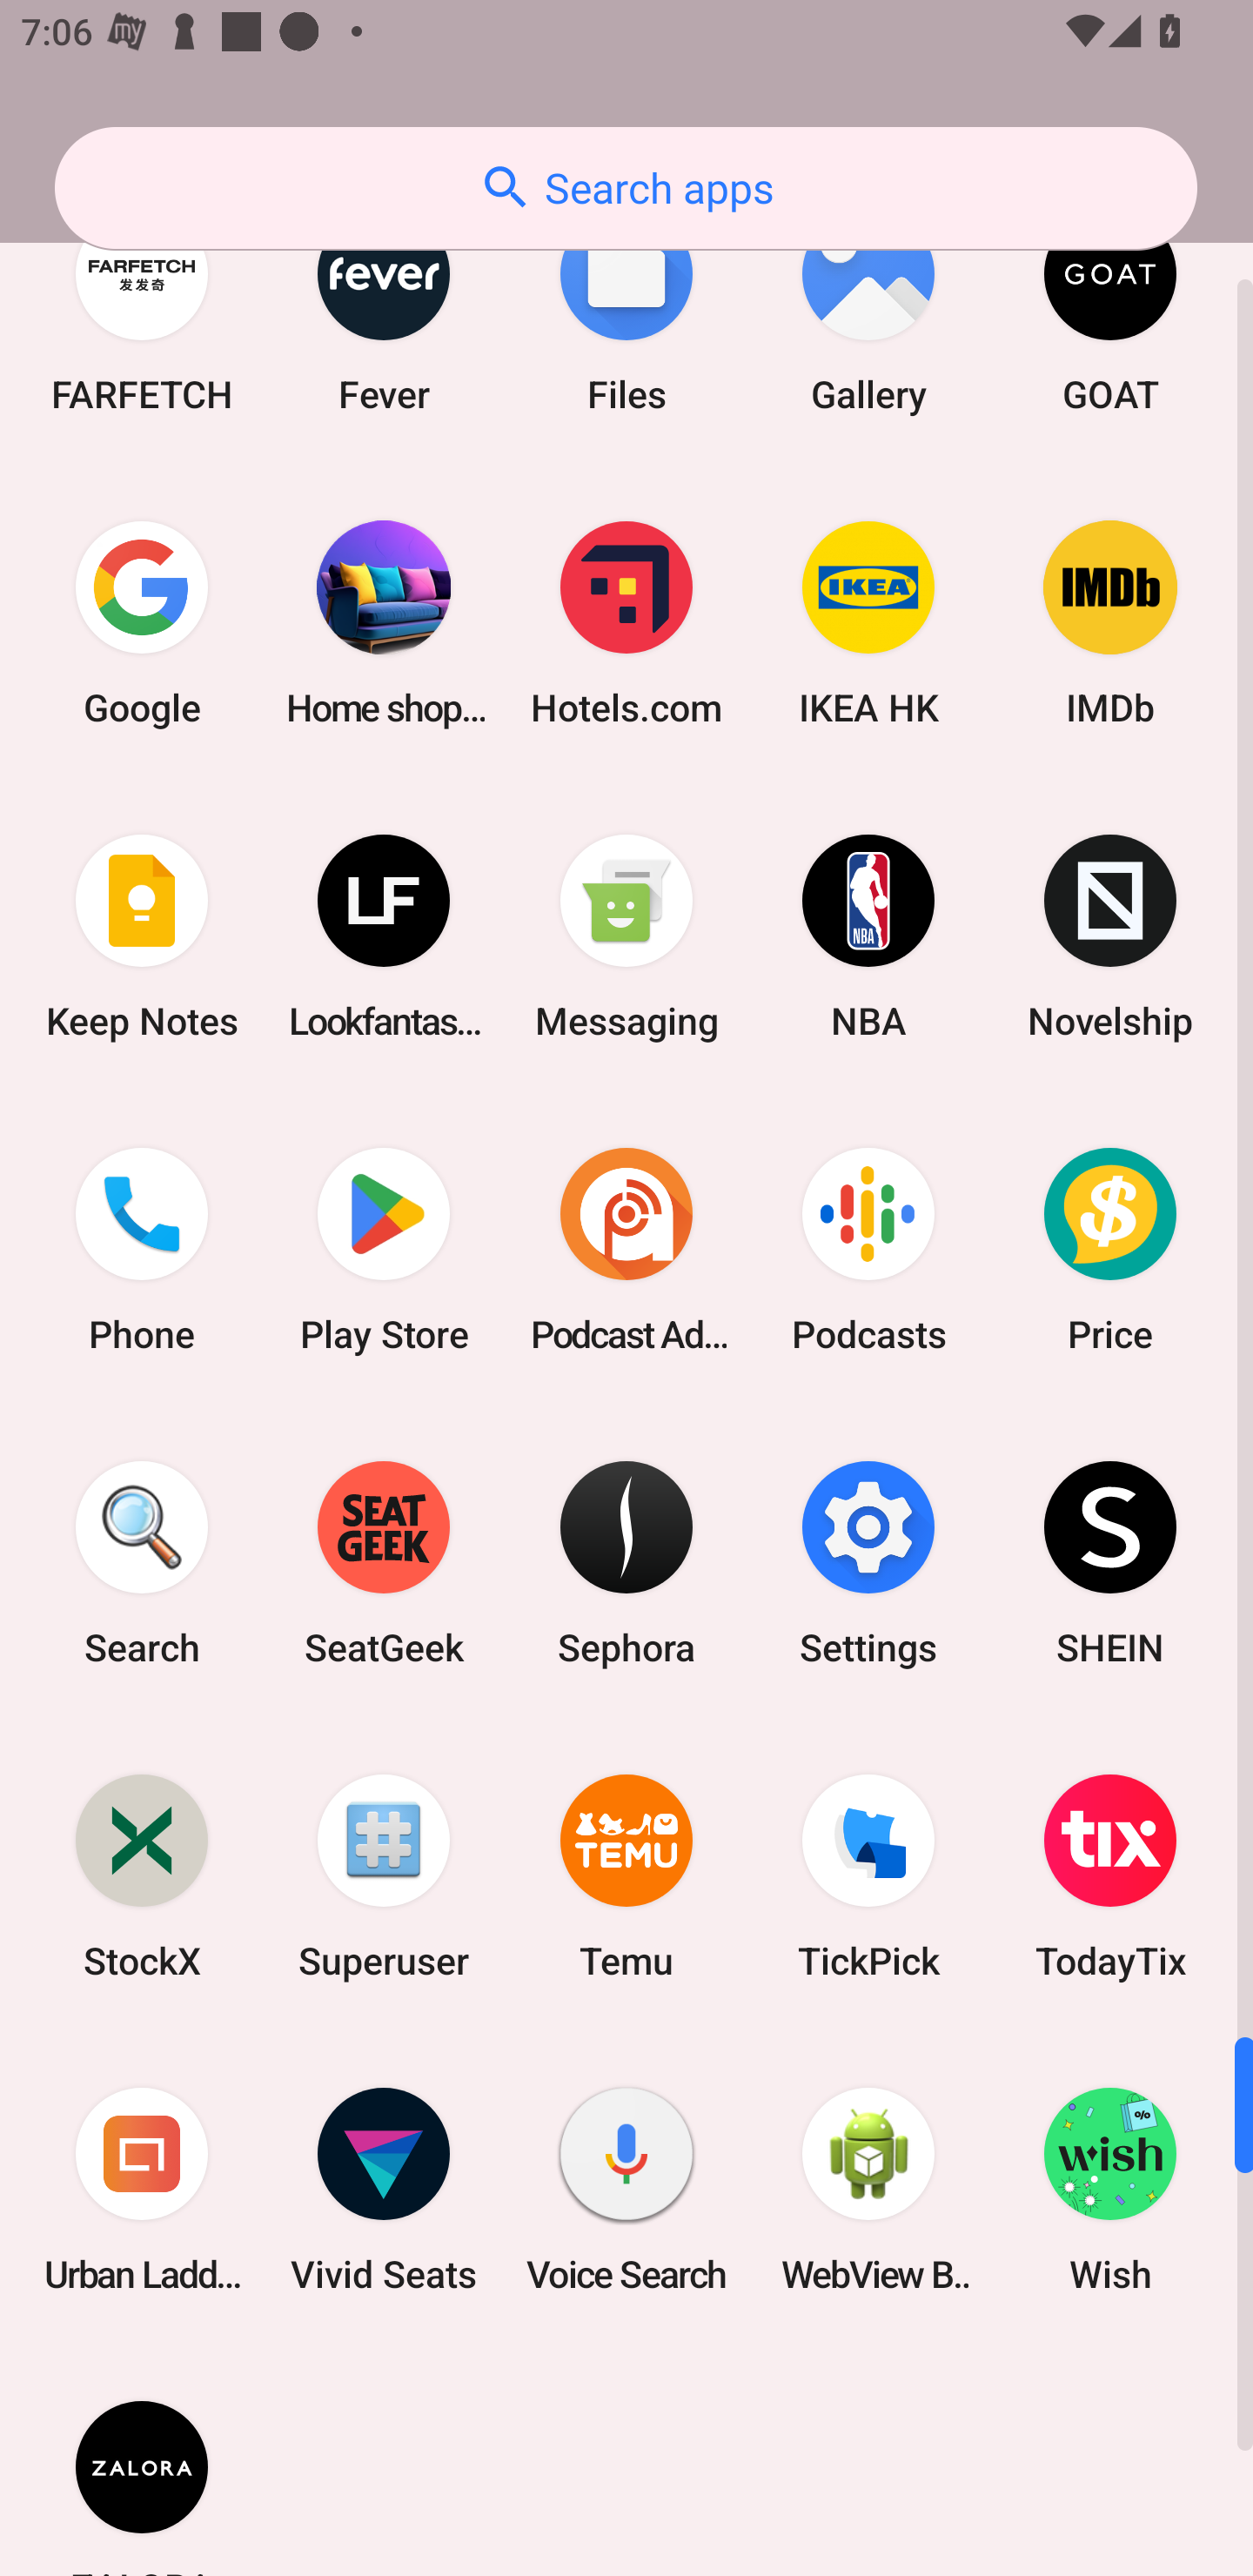 The image size is (1253, 2576). What do you see at coordinates (626, 1250) in the screenshot?
I see `Podcast Addict` at bounding box center [626, 1250].